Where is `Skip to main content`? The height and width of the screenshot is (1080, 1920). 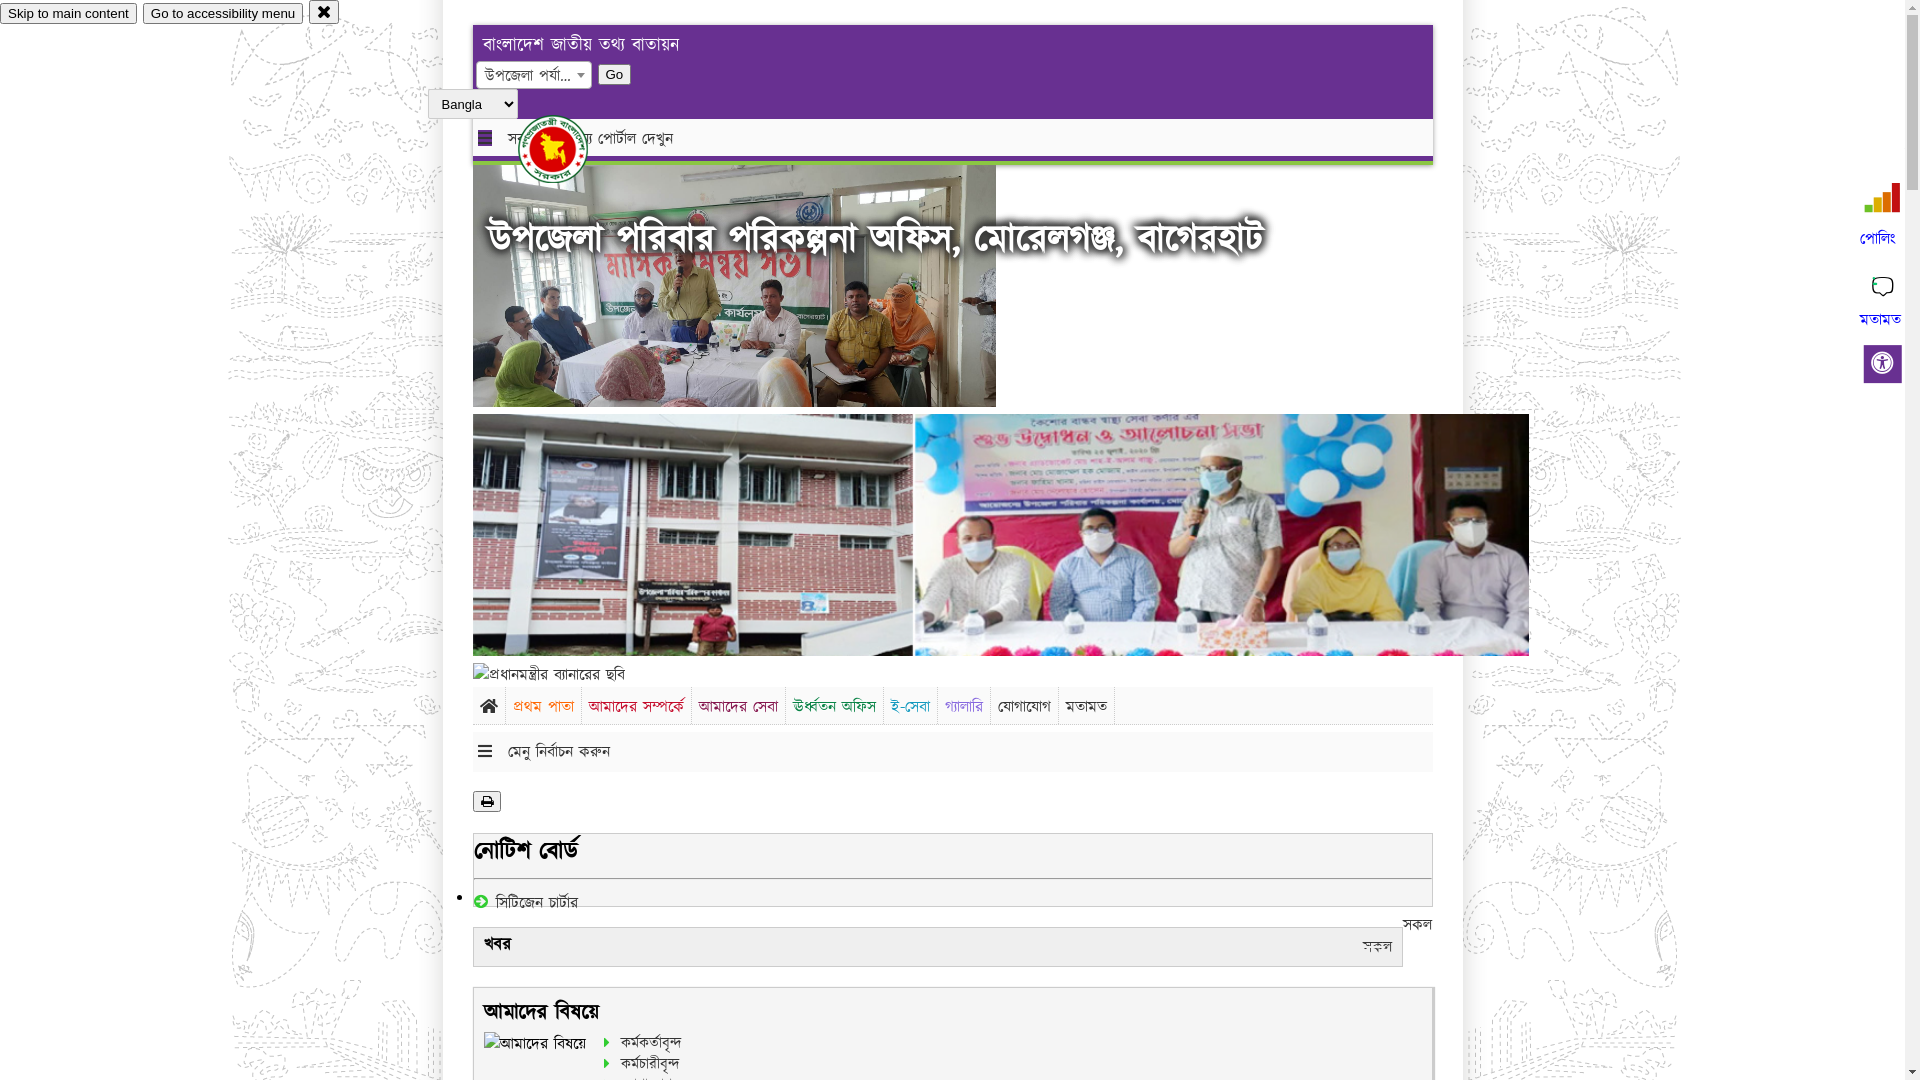
Skip to main content is located at coordinates (68, 14).